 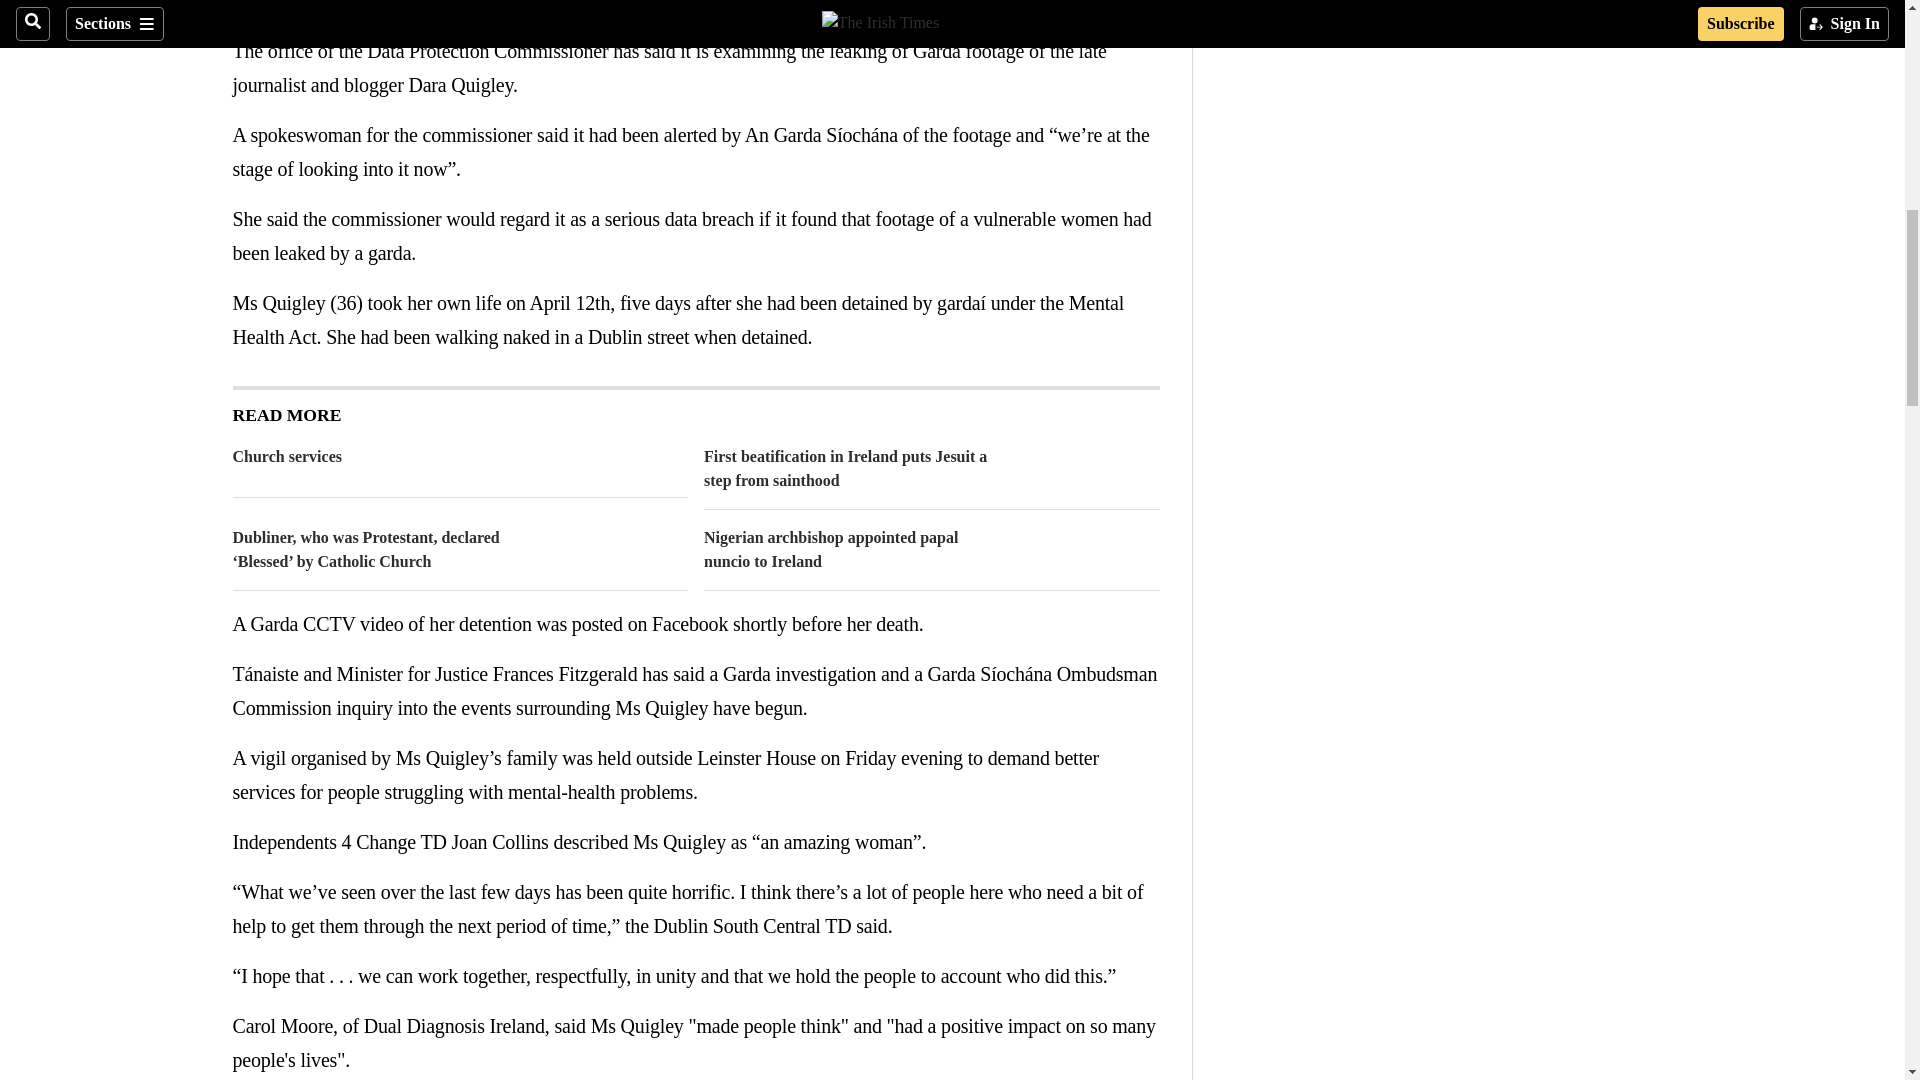 What do you see at coordinates (324, 9) in the screenshot?
I see `WhatsApp` at bounding box center [324, 9].